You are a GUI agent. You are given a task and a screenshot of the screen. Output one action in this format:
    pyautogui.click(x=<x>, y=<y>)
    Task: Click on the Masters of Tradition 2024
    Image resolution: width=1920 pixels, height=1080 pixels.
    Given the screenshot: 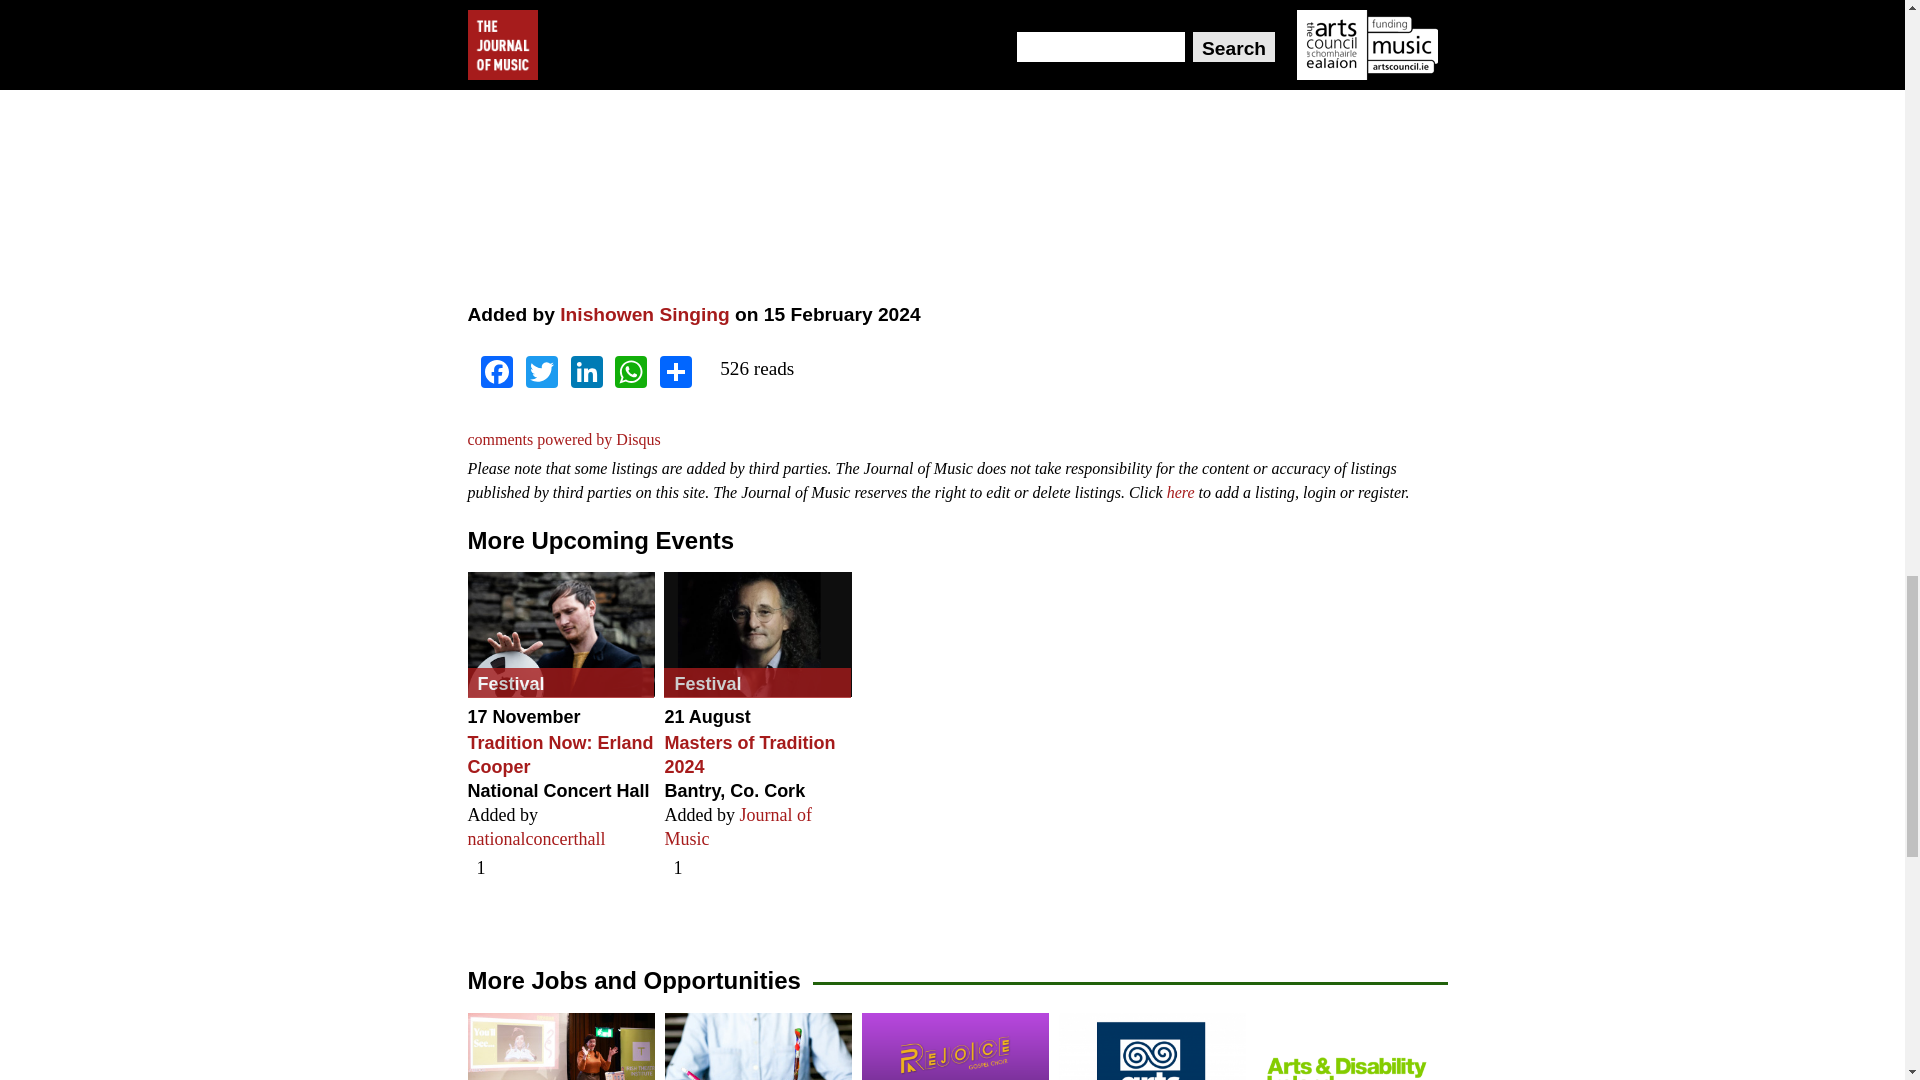 What is the action you would take?
    pyautogui.click(x=757, y=634)
    